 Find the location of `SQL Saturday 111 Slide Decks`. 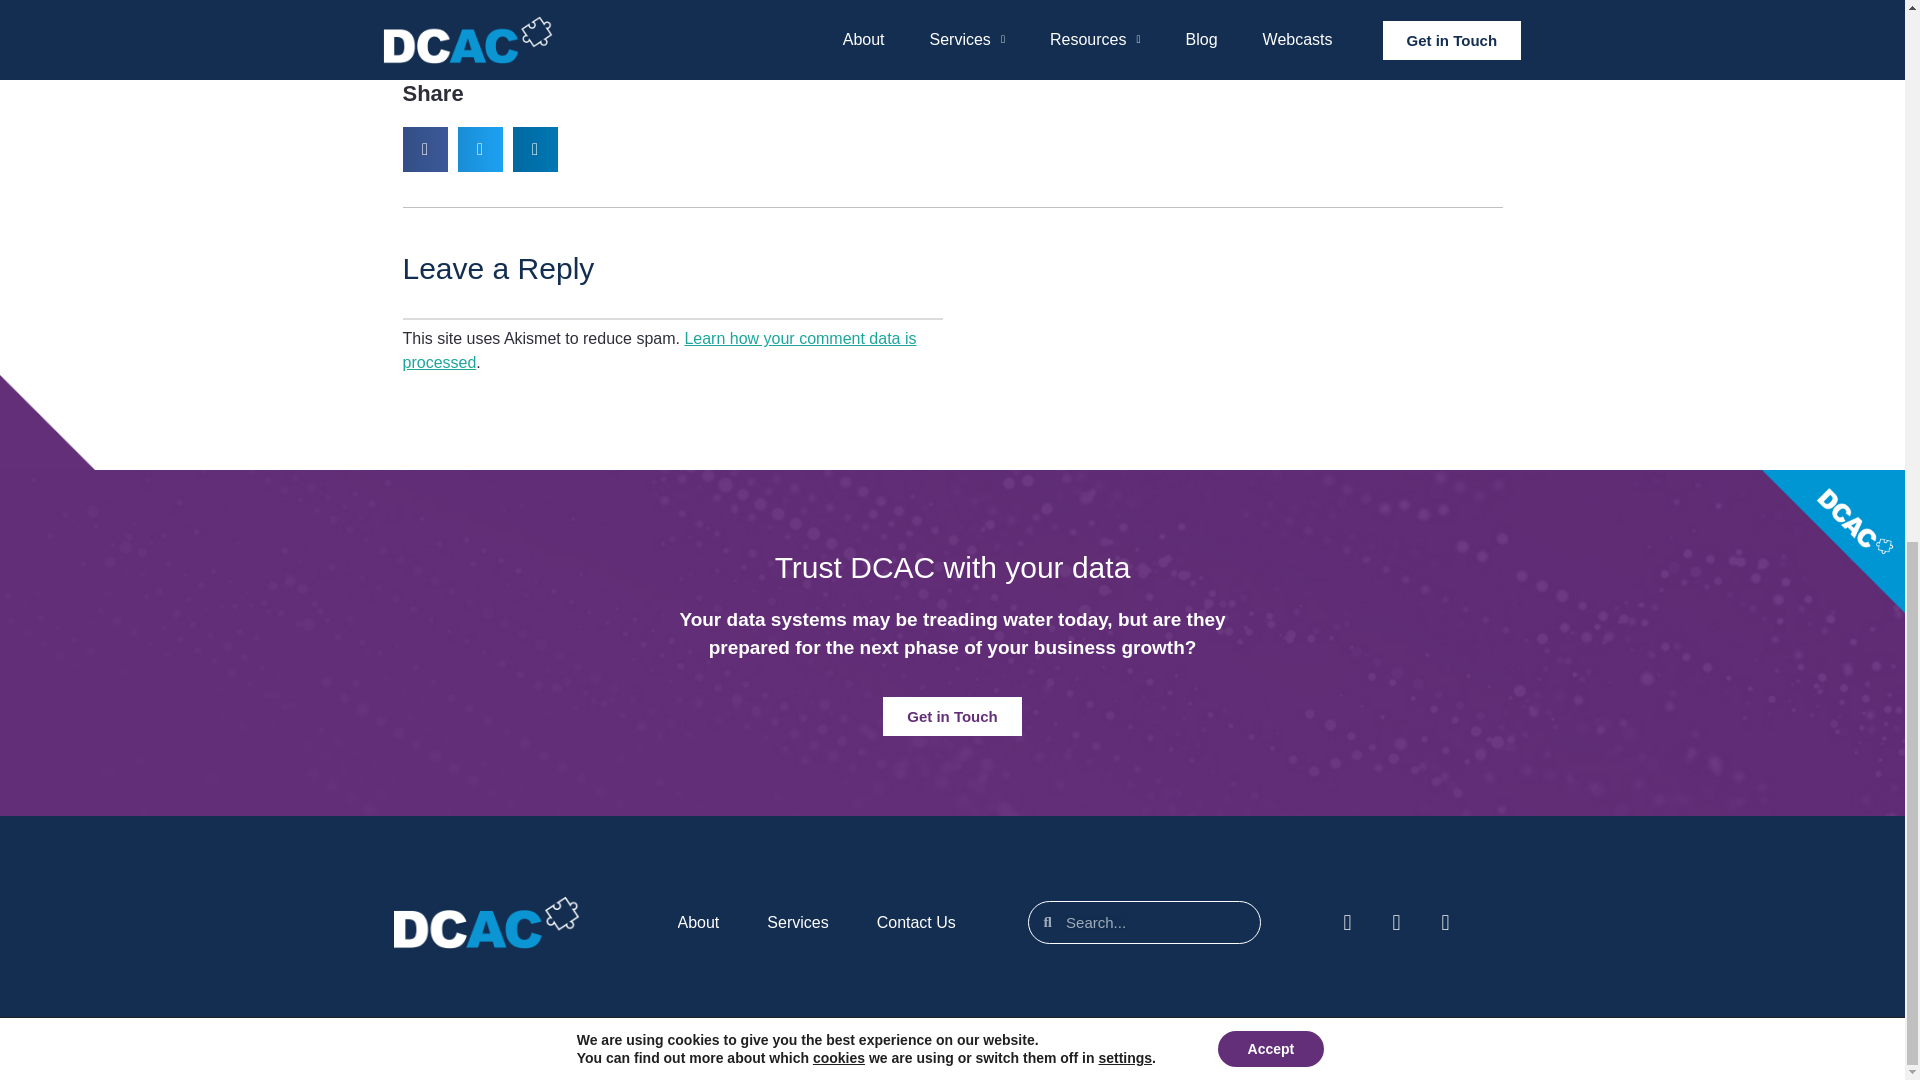

SQL Saturday 111 Slide Decks is located at coordinates (956, 14).